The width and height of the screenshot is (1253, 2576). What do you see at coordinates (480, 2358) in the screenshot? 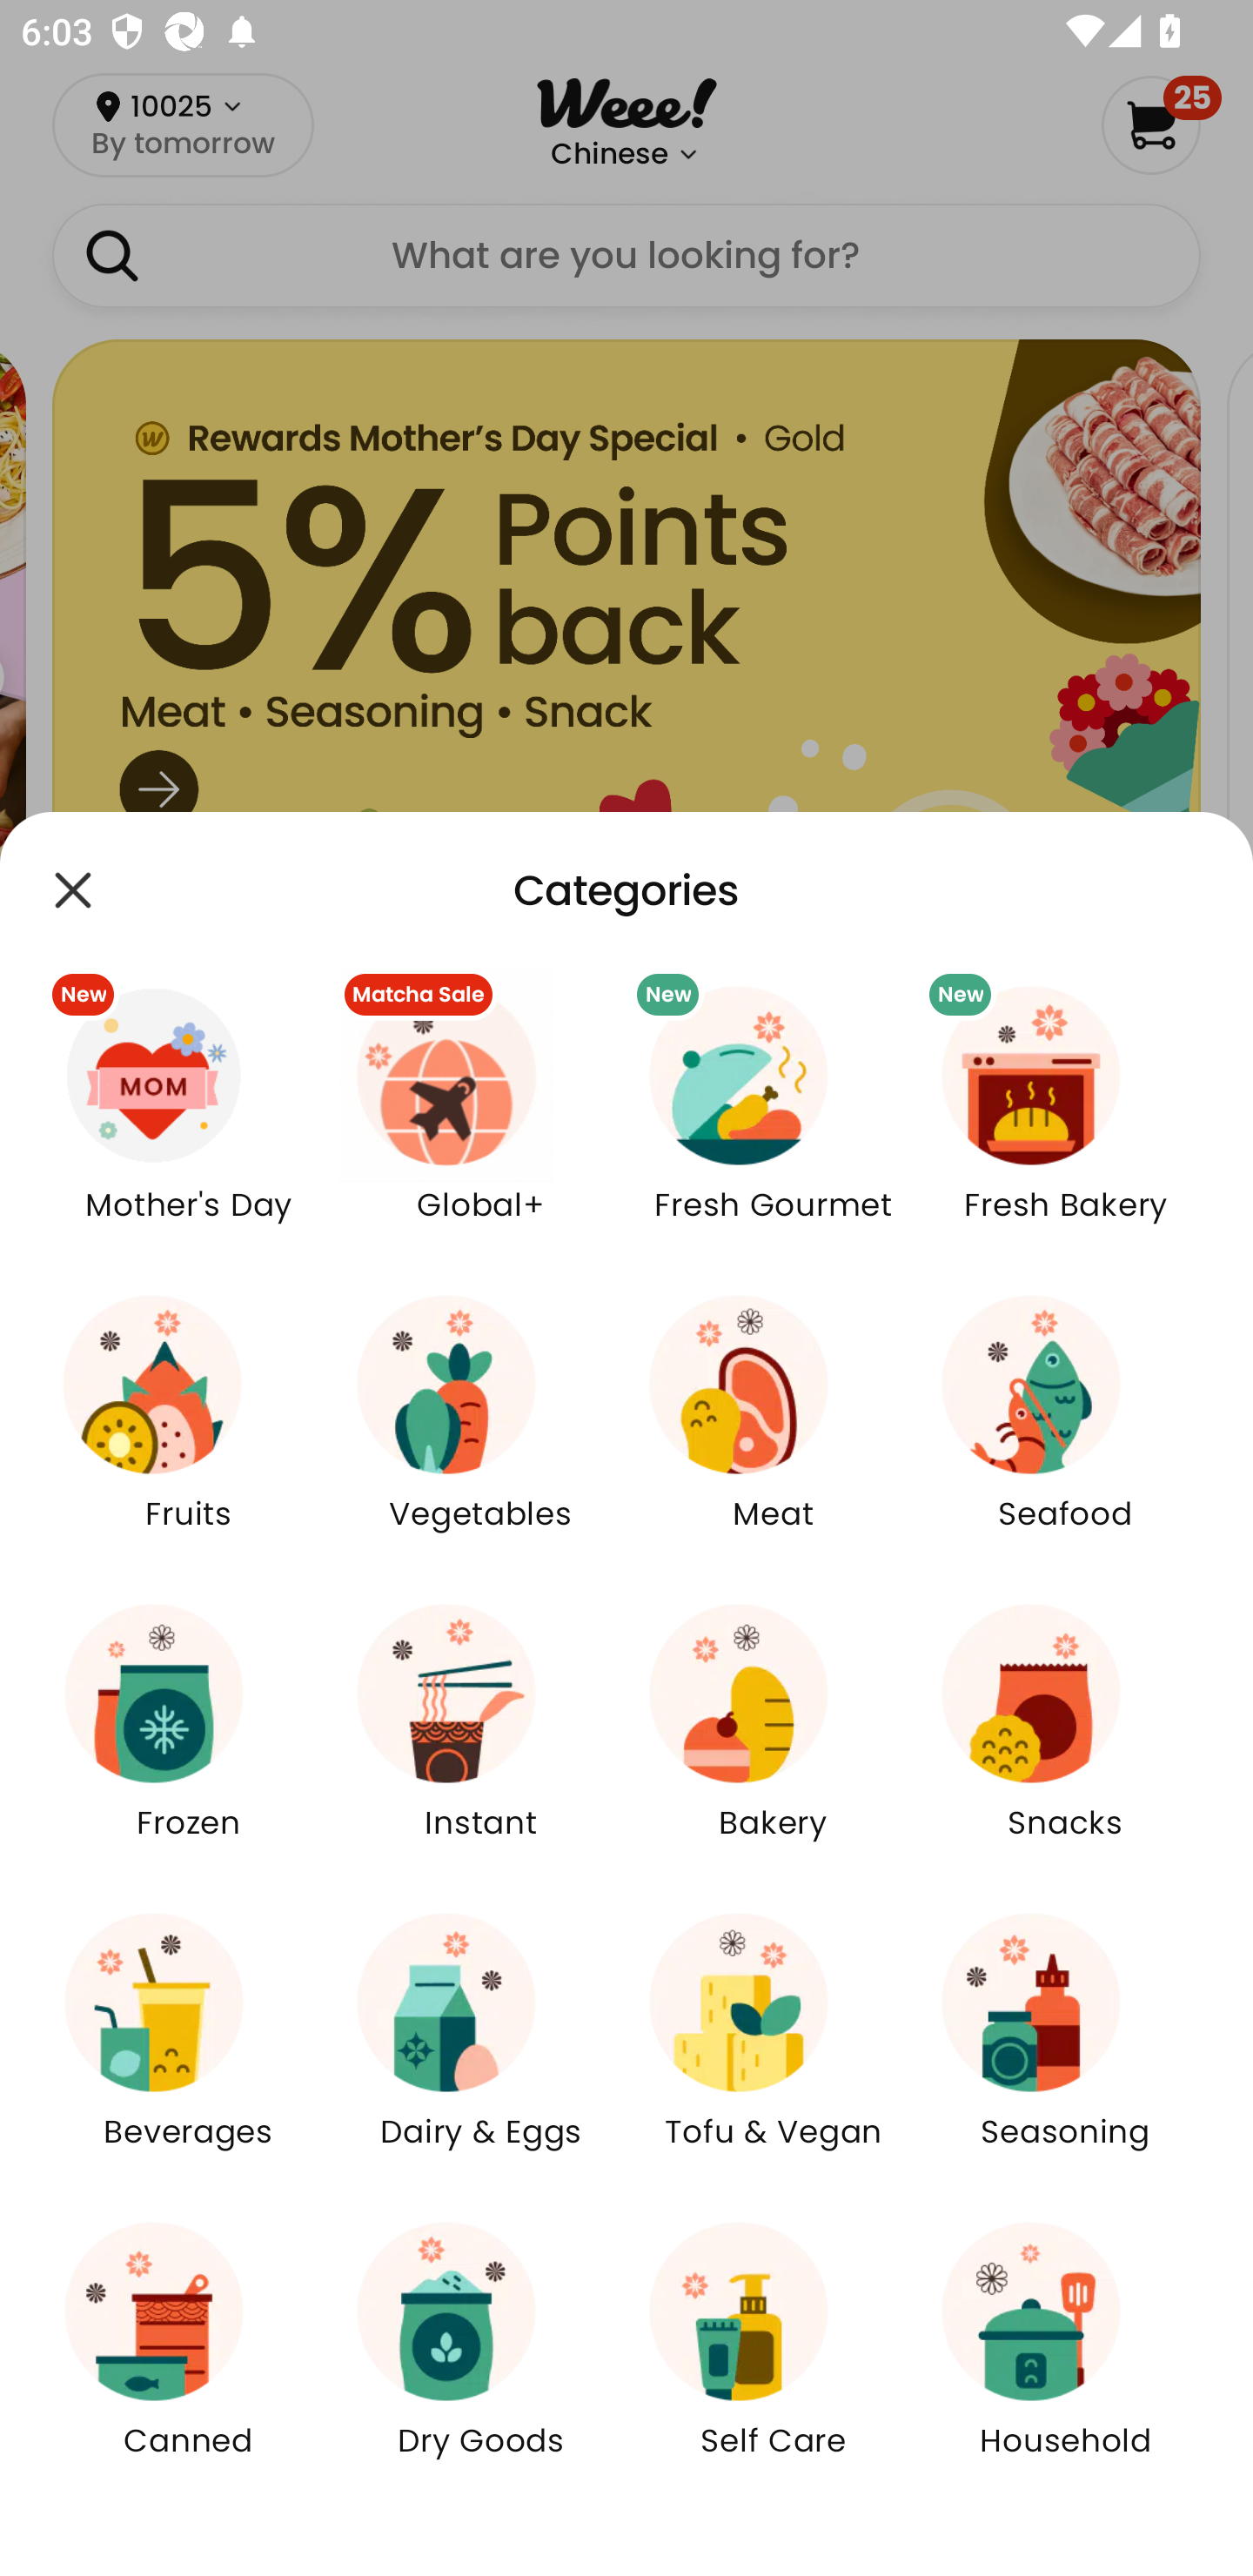
I see `Dry Goods` at bounding box center [480, 2358].